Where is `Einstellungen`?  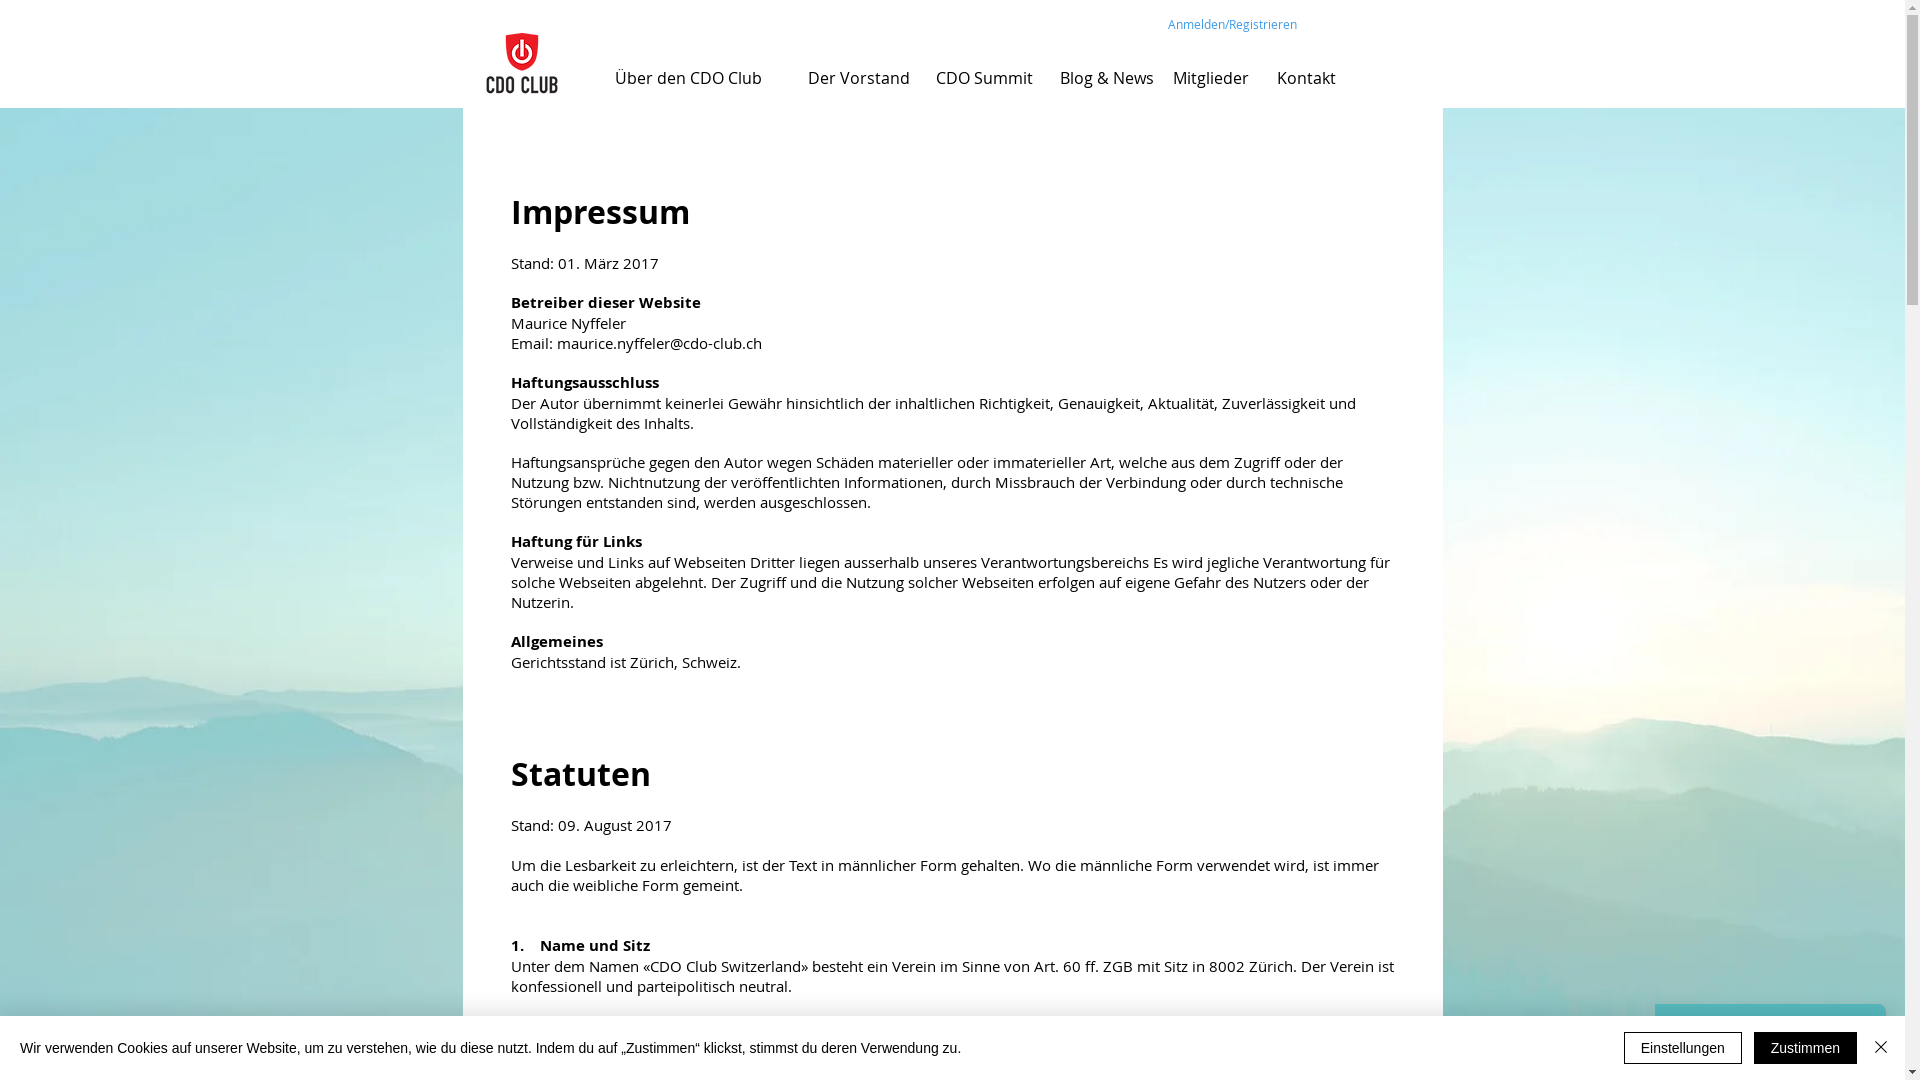 Einstellungen is located at coordinates (1683, 1048).